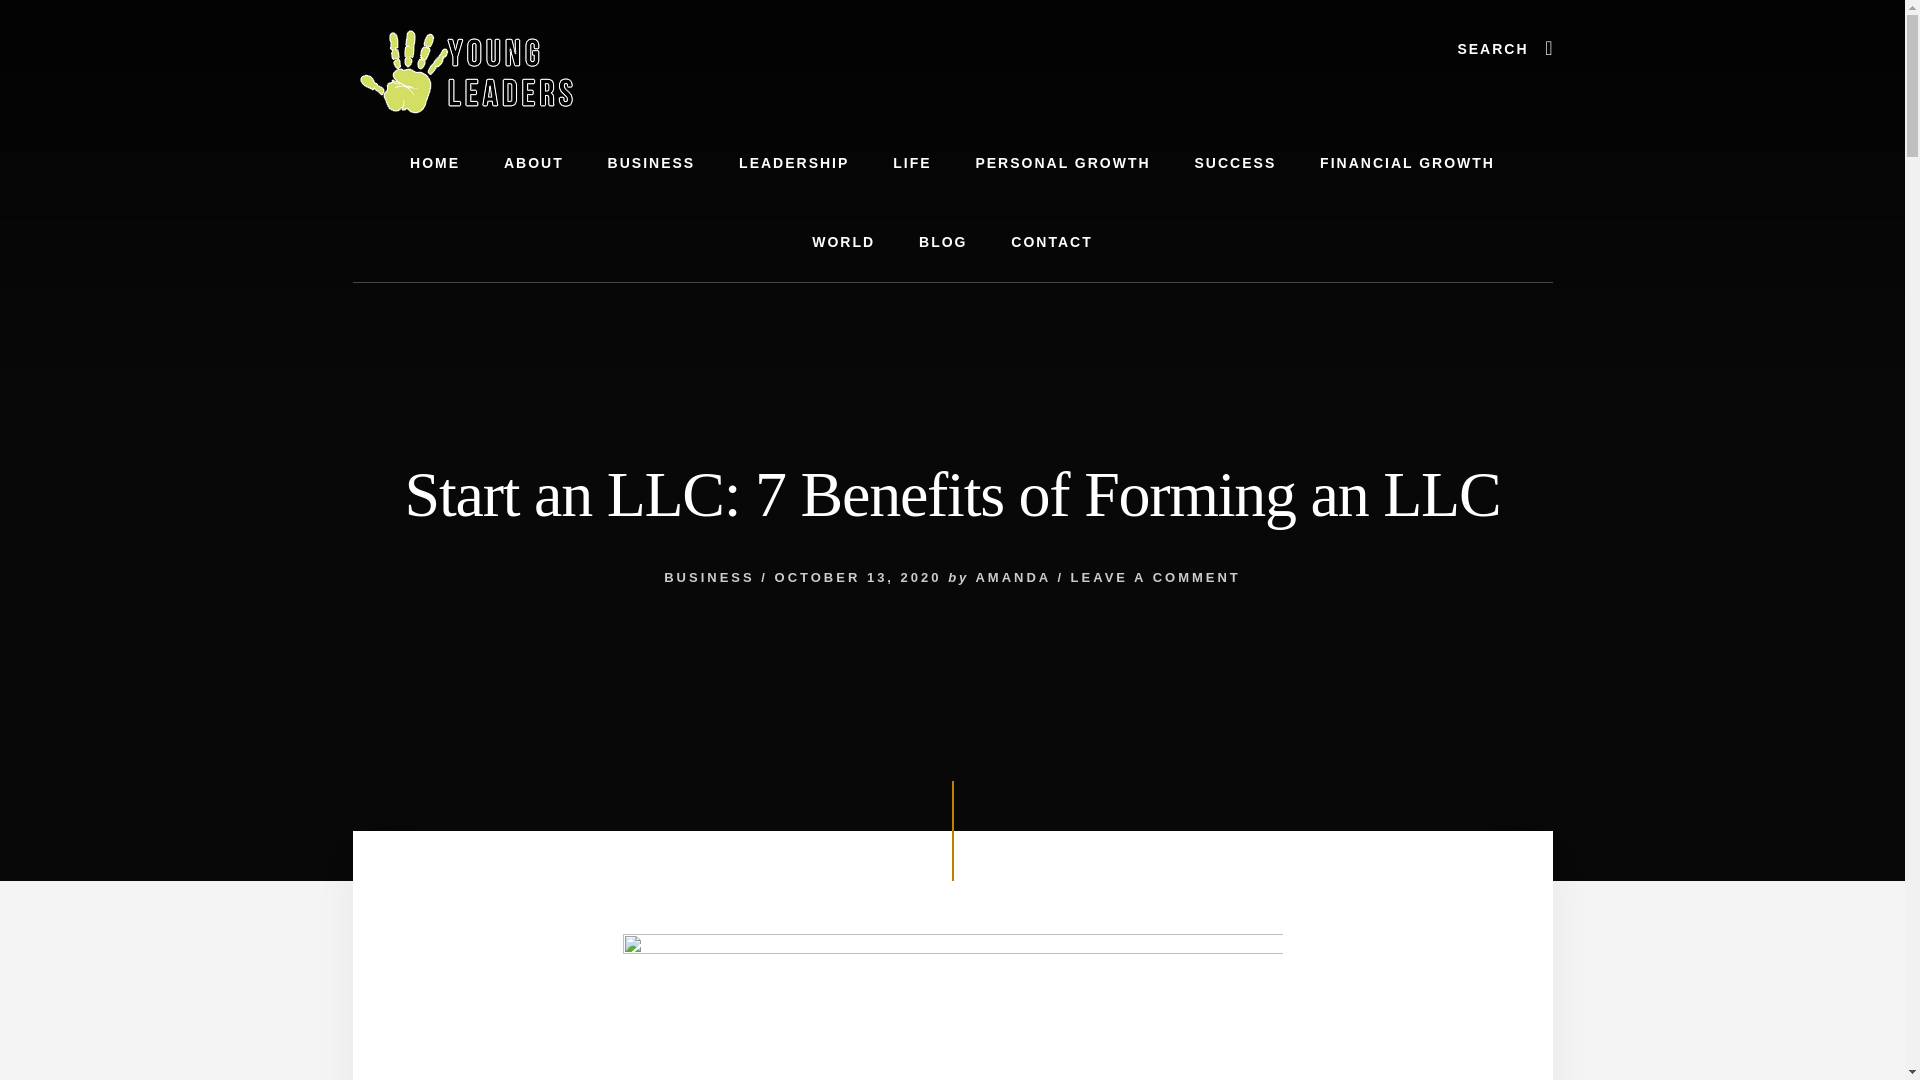 The width and height of the screenshot is (1920, 1080). What do you see at coordinates (794, 164) in the screenshot?
I see `LEADERSHIP` at bounding box center [794, 164].